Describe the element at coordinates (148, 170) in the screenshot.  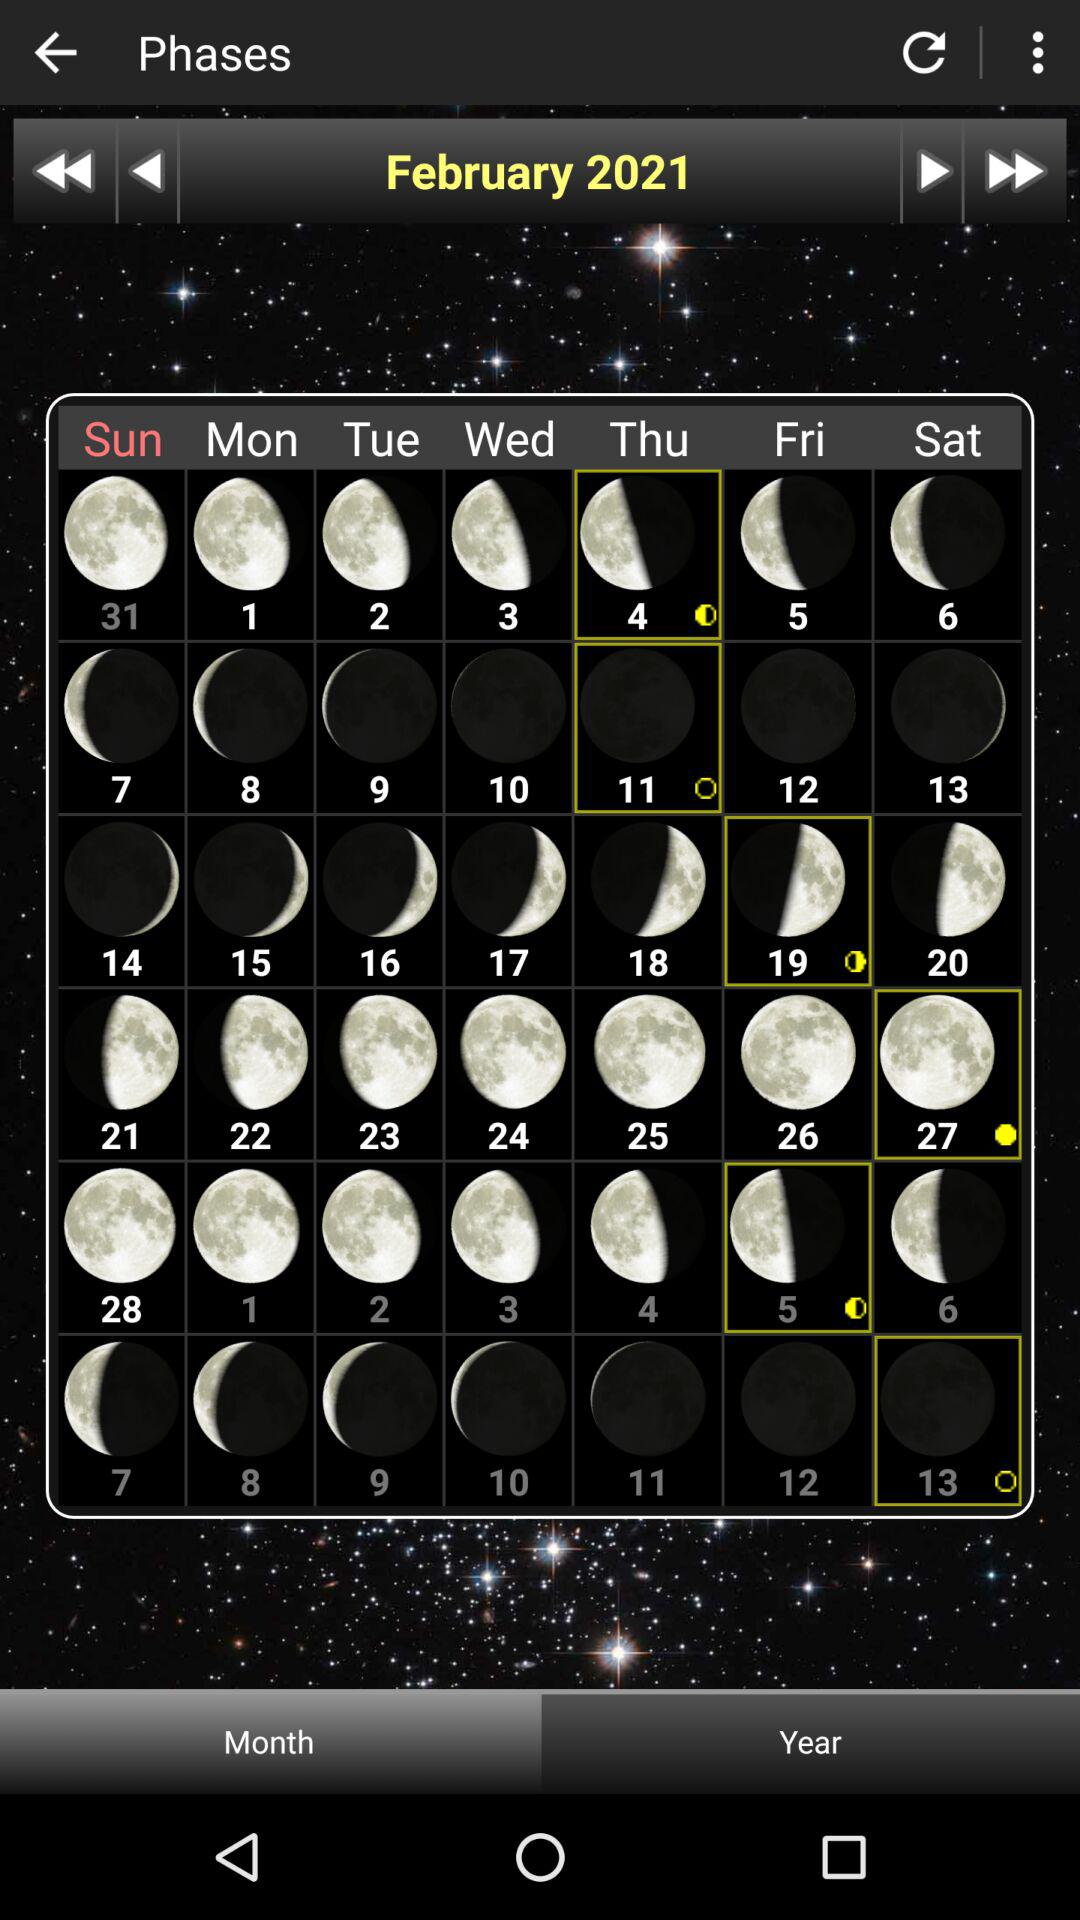
I see `go back` at that location.